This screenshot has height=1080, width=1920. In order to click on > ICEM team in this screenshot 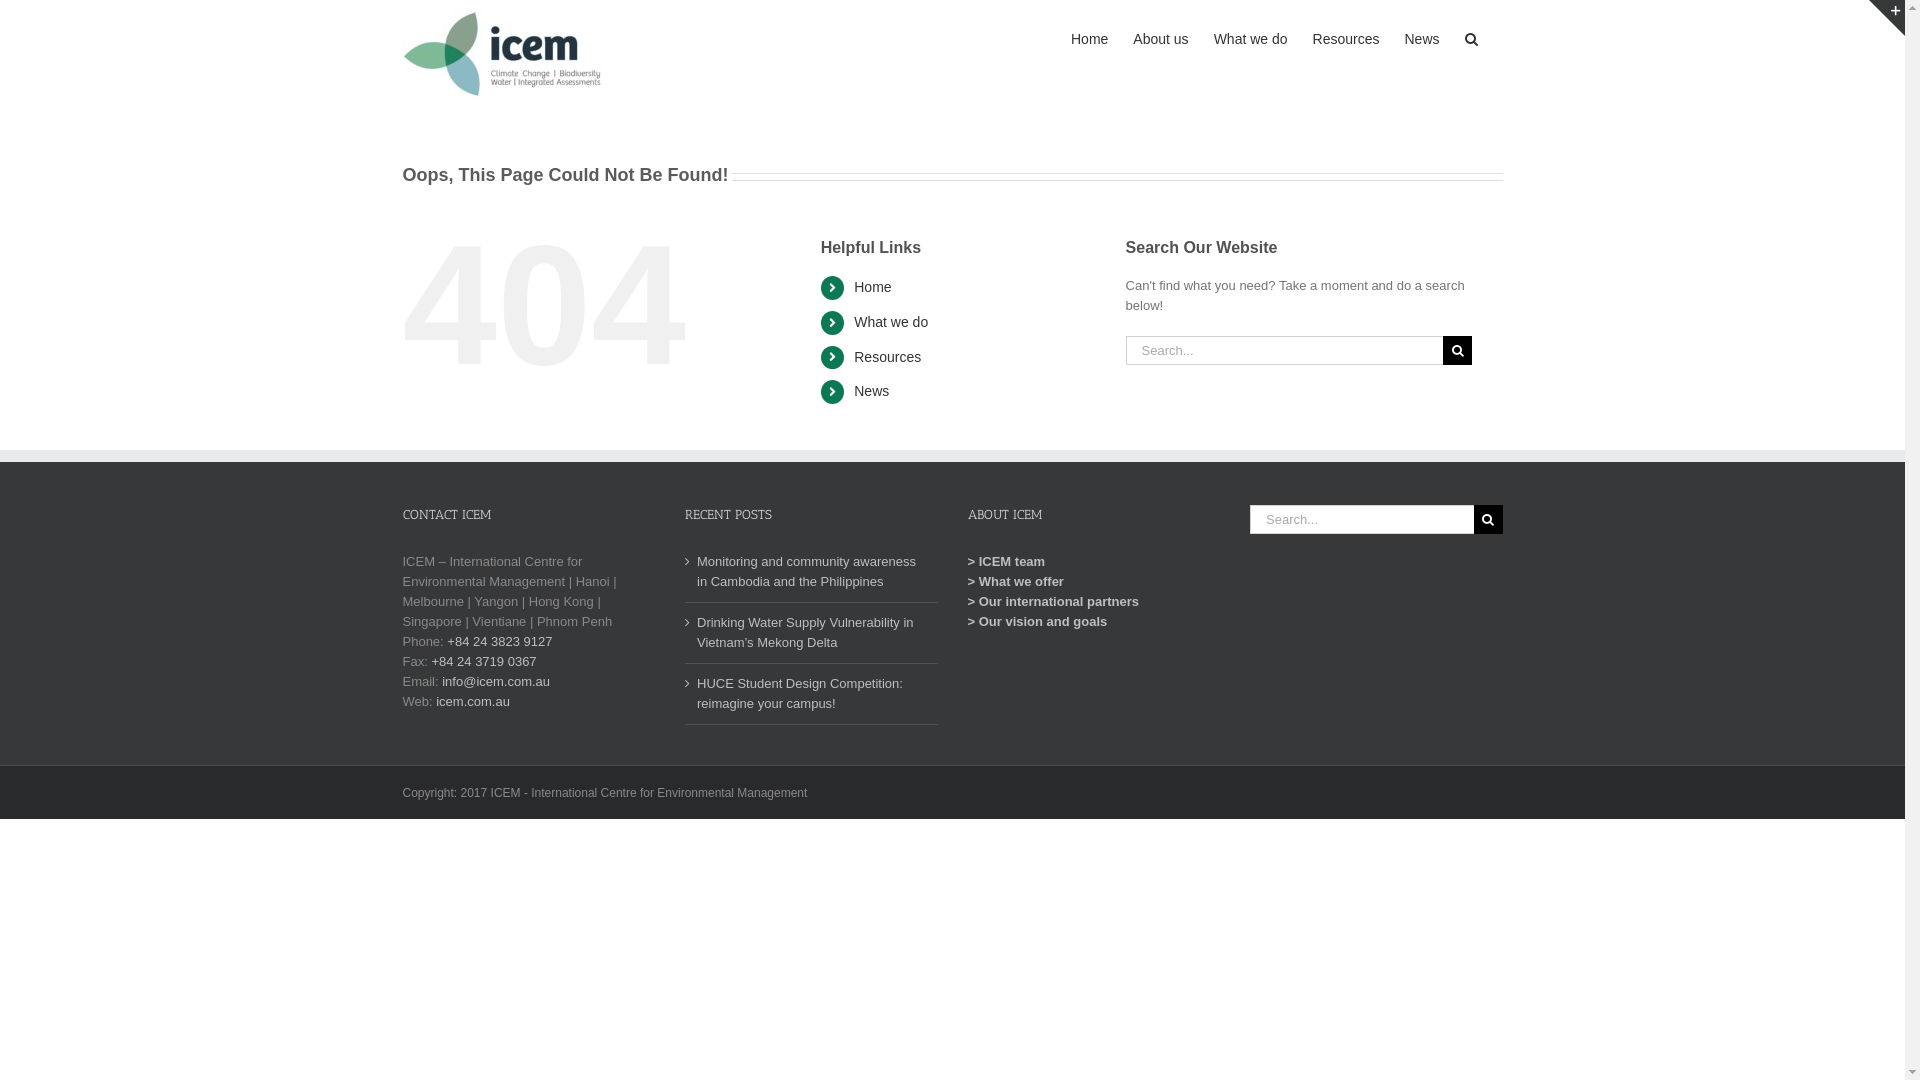, I will do `click(1007, 562)`.